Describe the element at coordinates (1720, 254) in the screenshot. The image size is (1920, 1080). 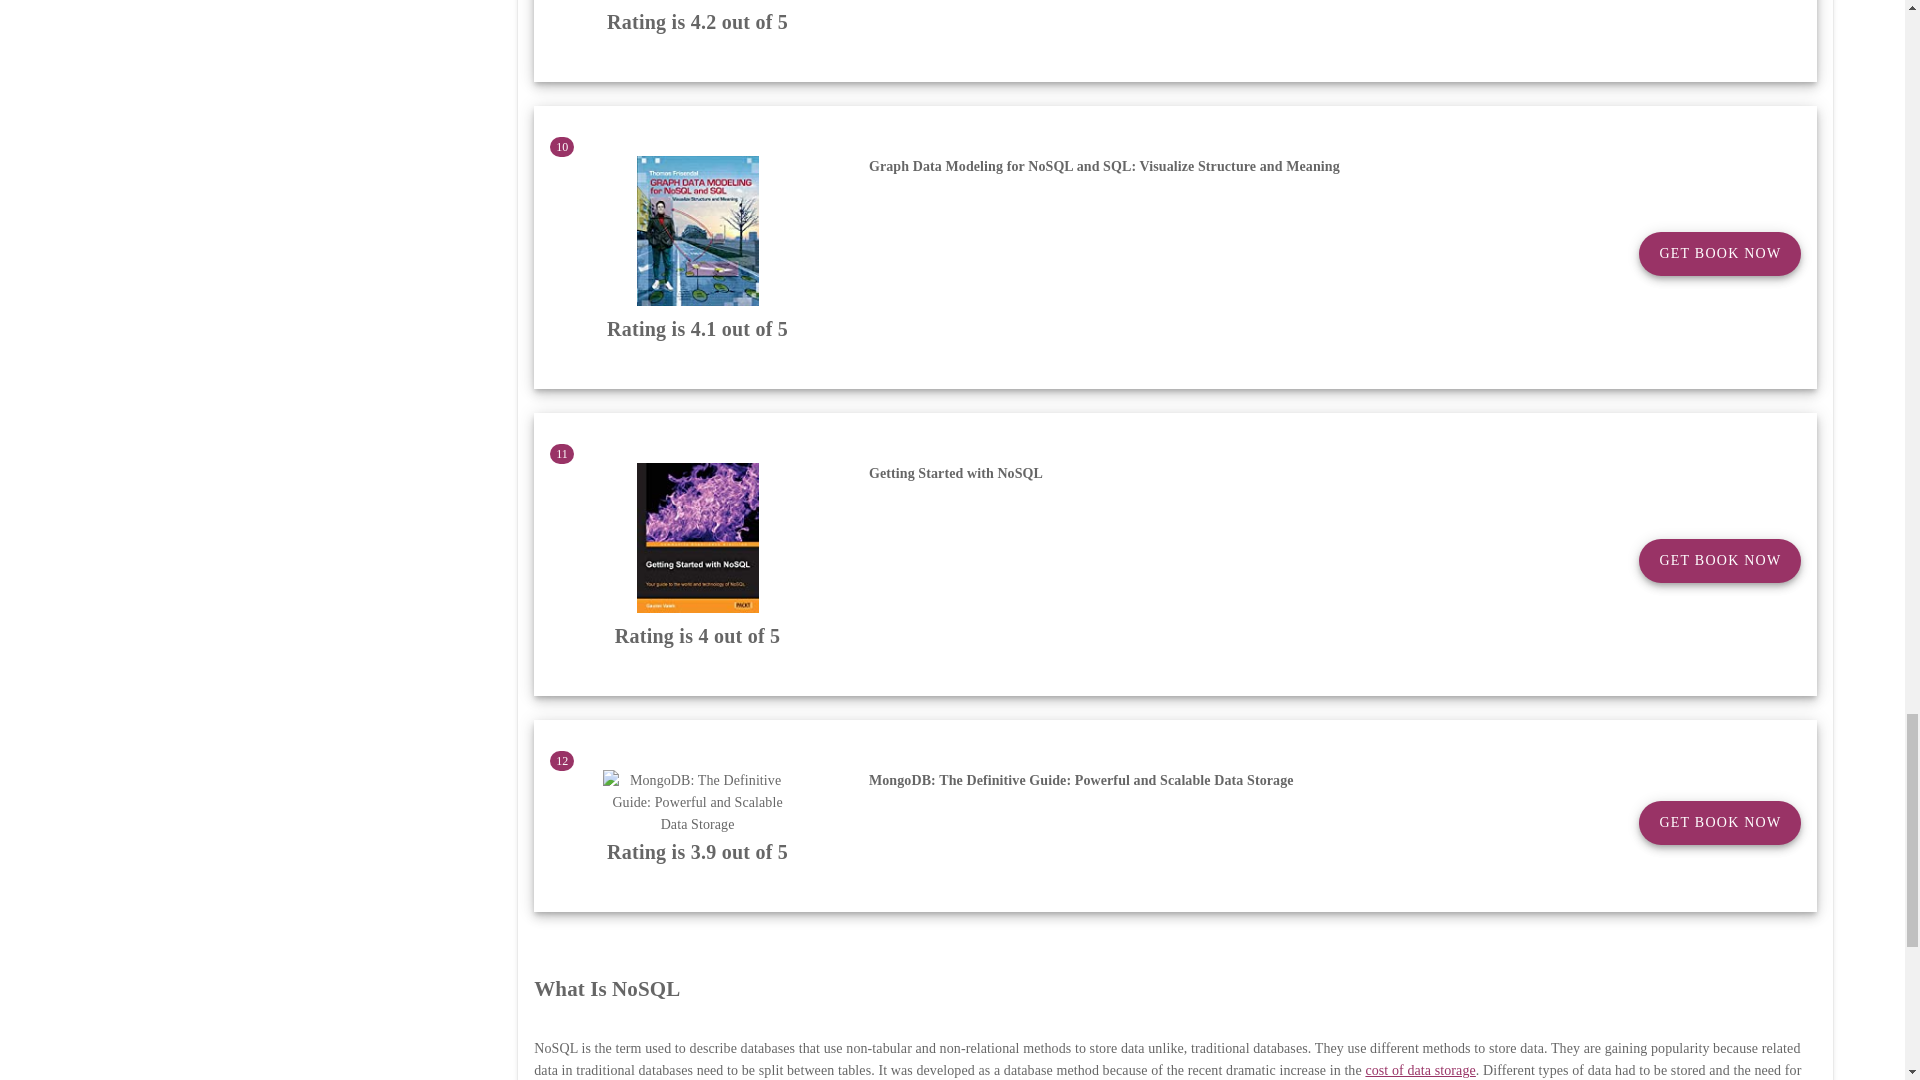
I see `GET BOOK NOW` at that location.